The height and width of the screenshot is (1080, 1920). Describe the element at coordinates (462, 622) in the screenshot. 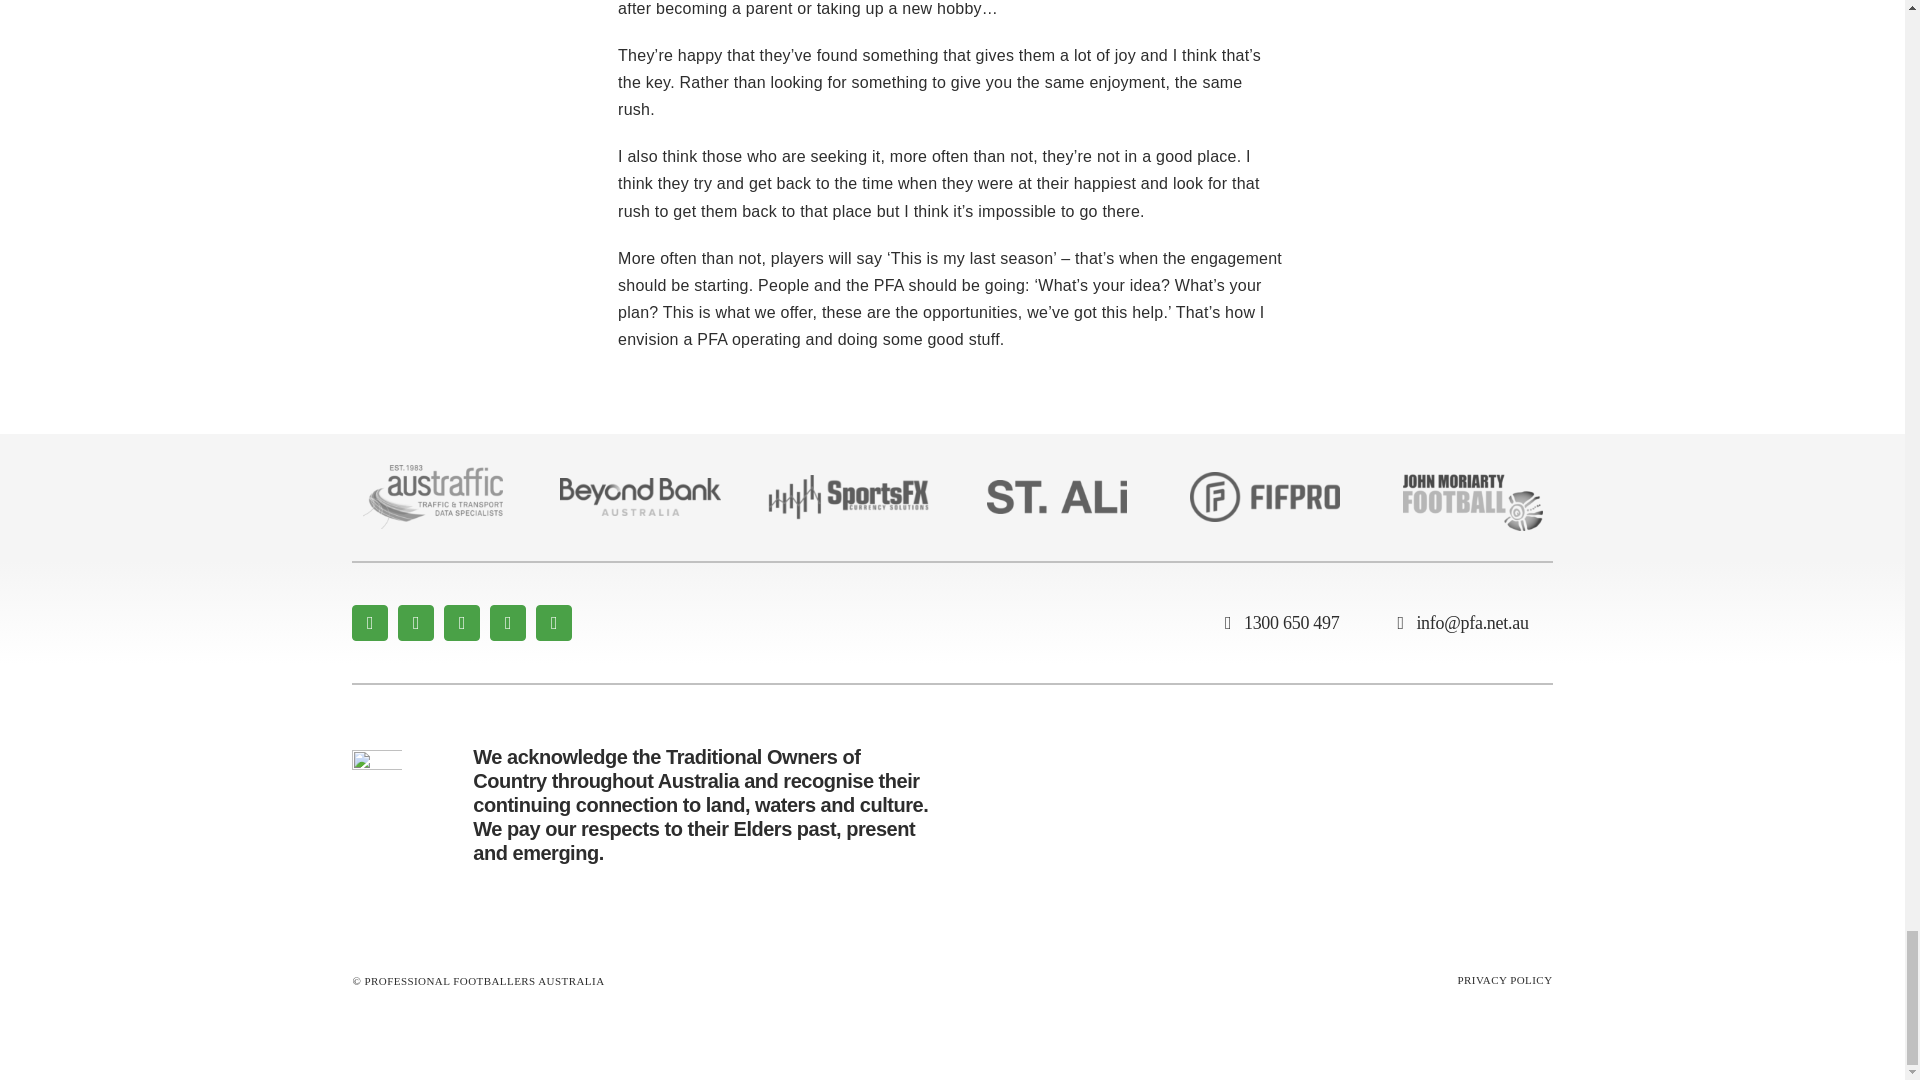

I see `Instagram` at that location.